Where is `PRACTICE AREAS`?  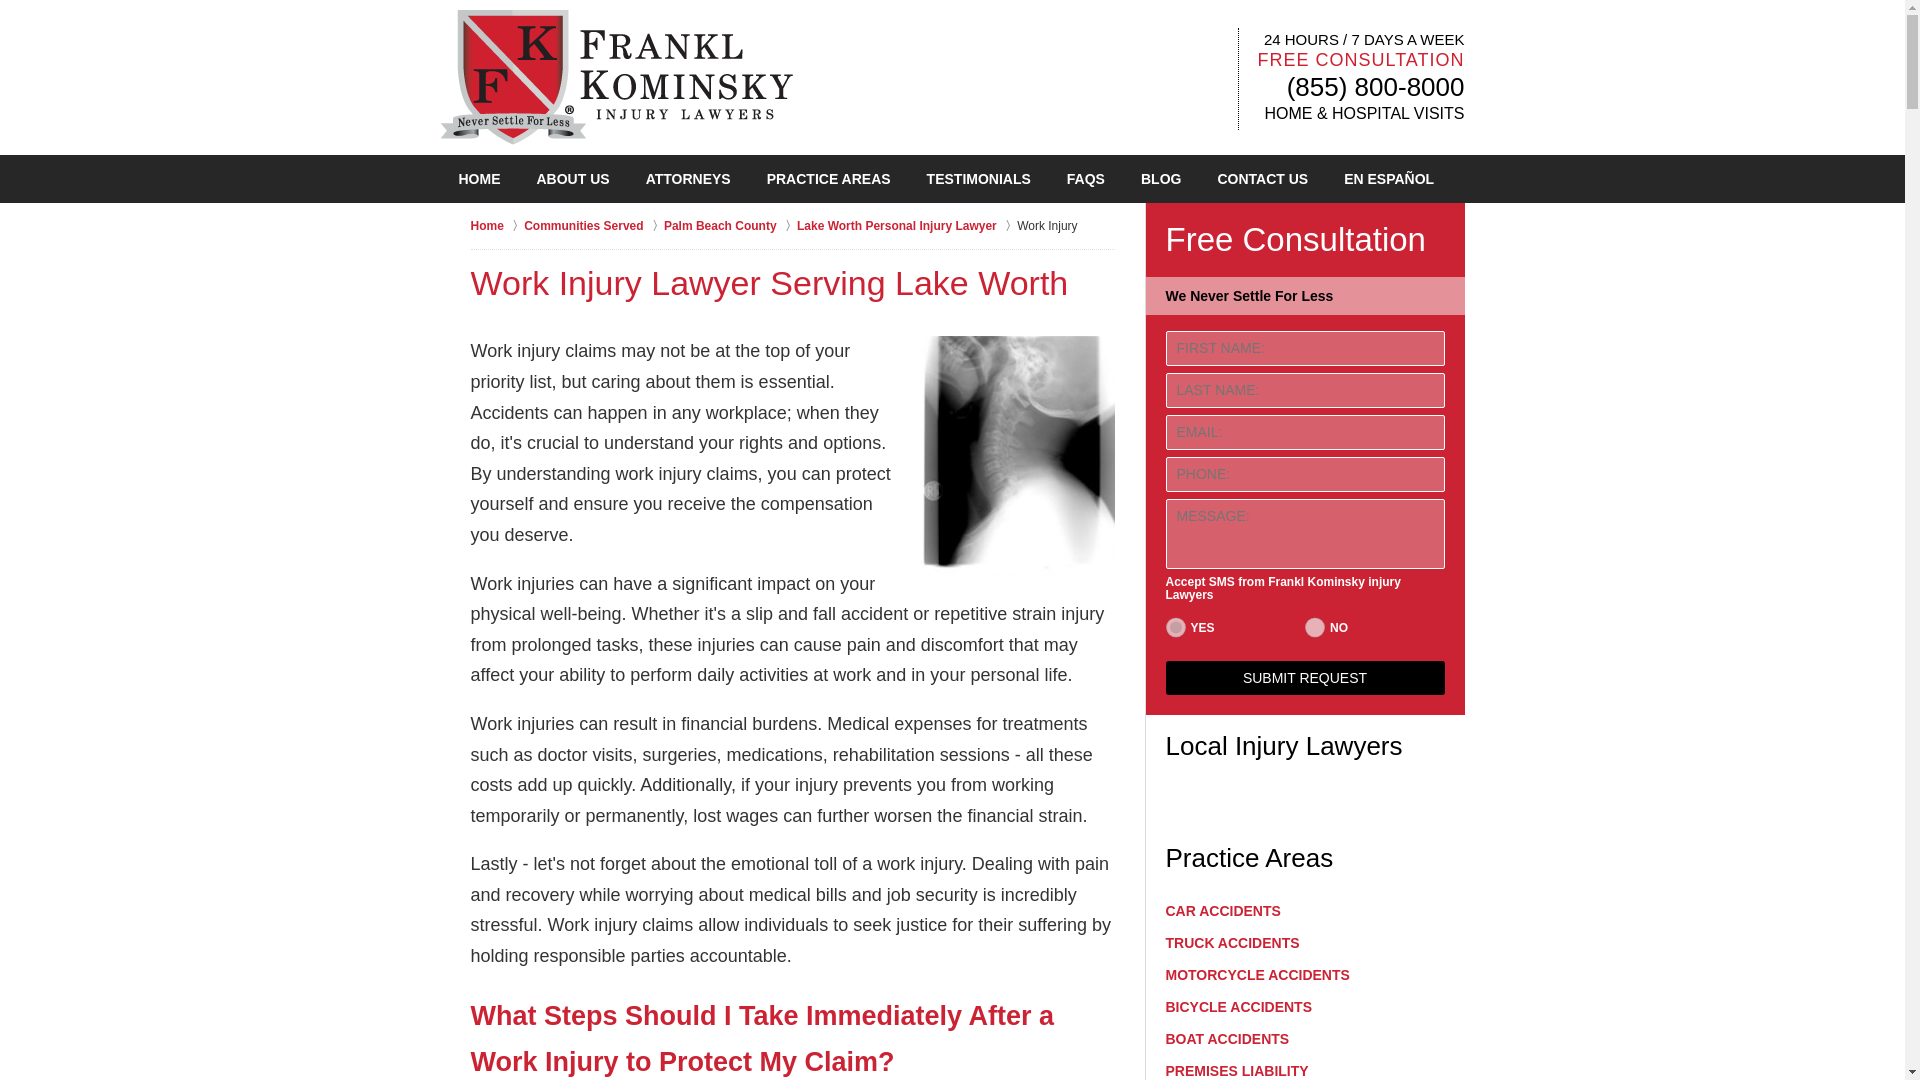 PRACTICE AREAS is located at coordinates (828, 179).